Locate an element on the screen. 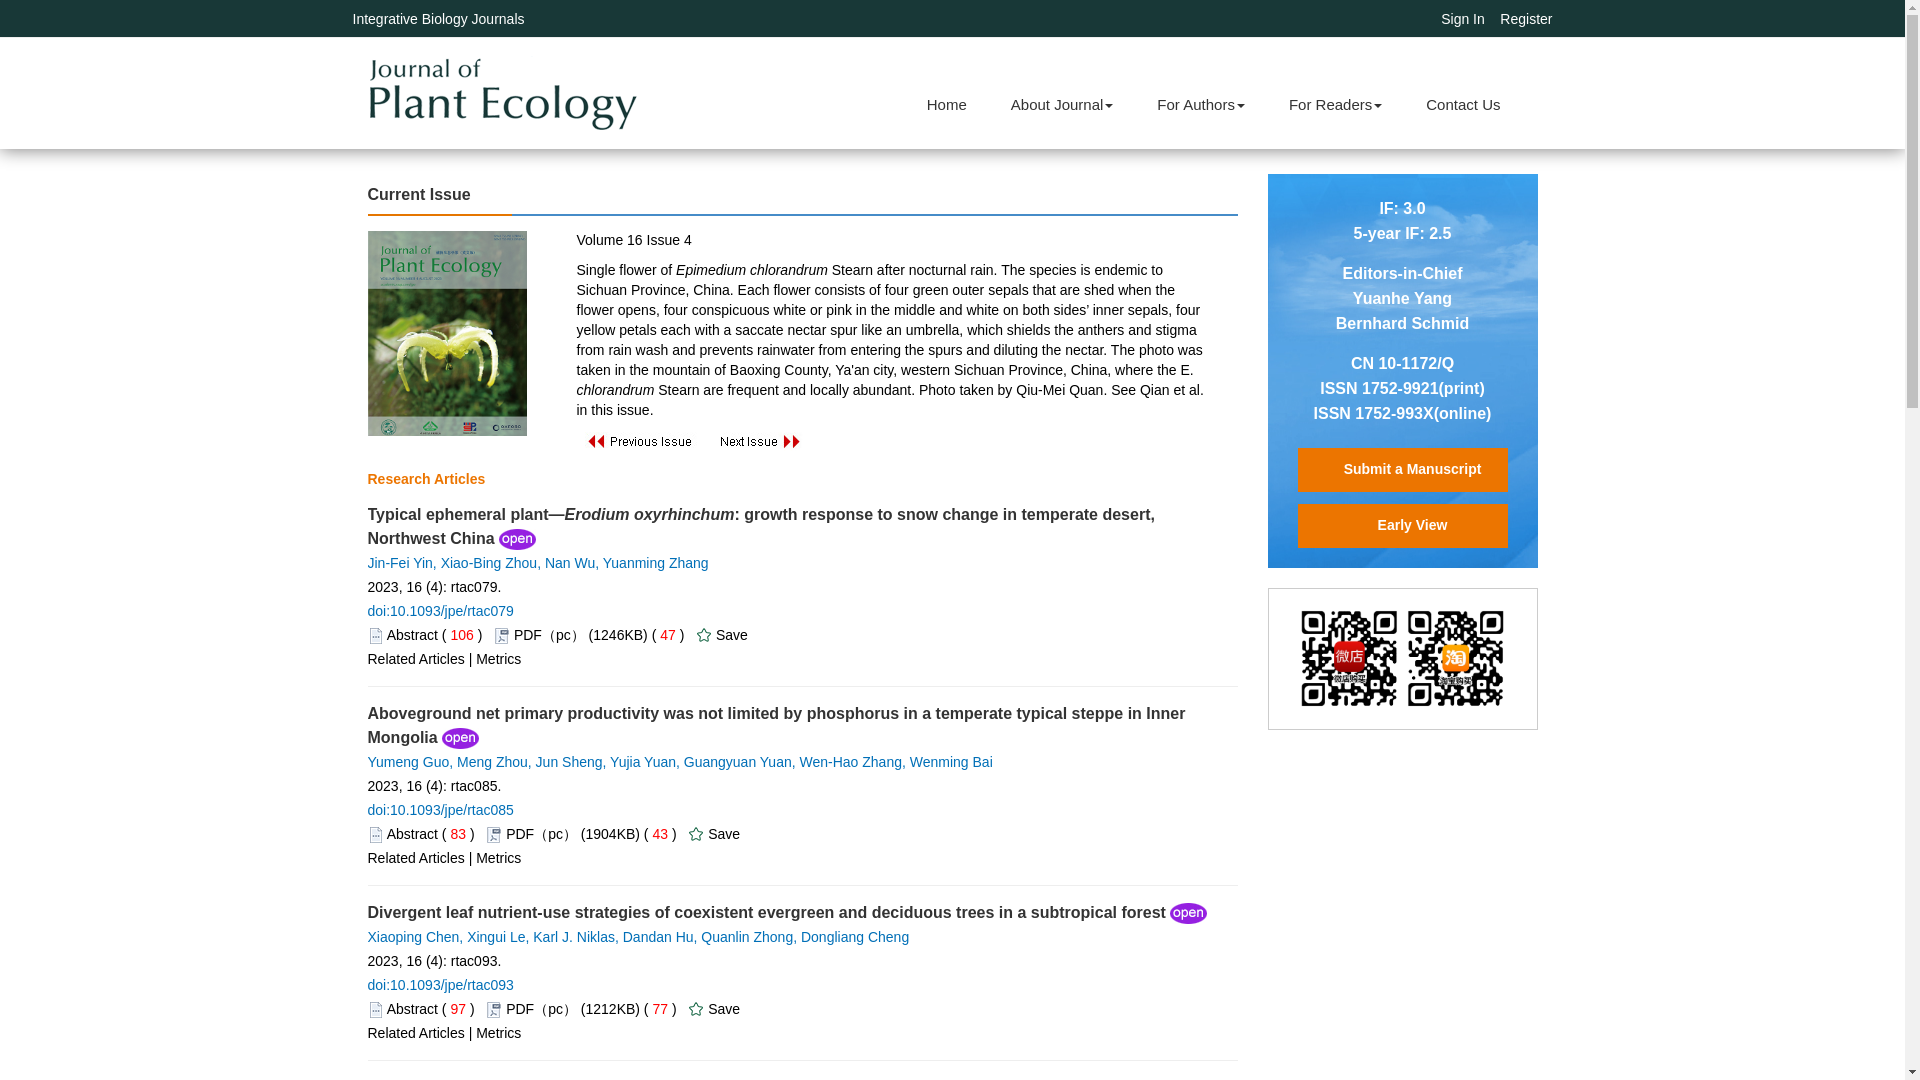  Sign In is located at coordinates (1462, 18).